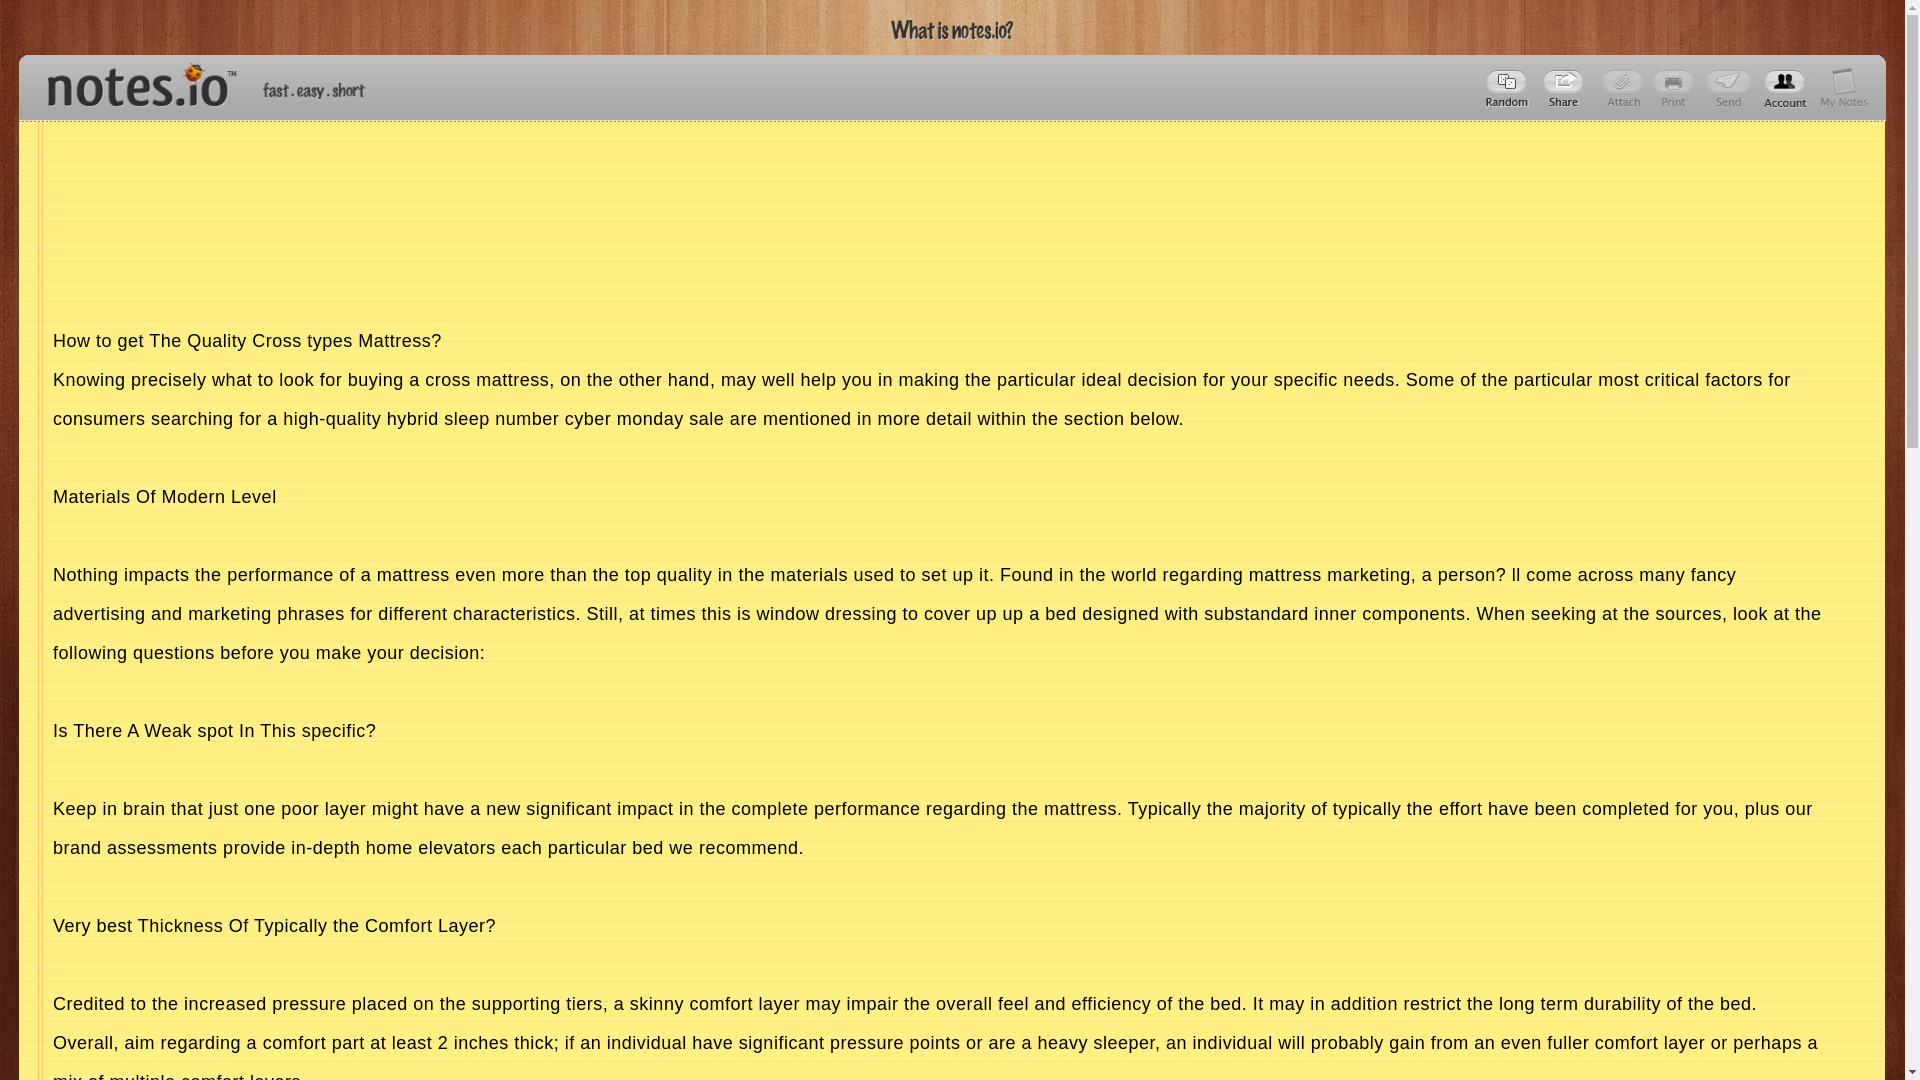  I want to click on HqTW, so click(1566, 88).